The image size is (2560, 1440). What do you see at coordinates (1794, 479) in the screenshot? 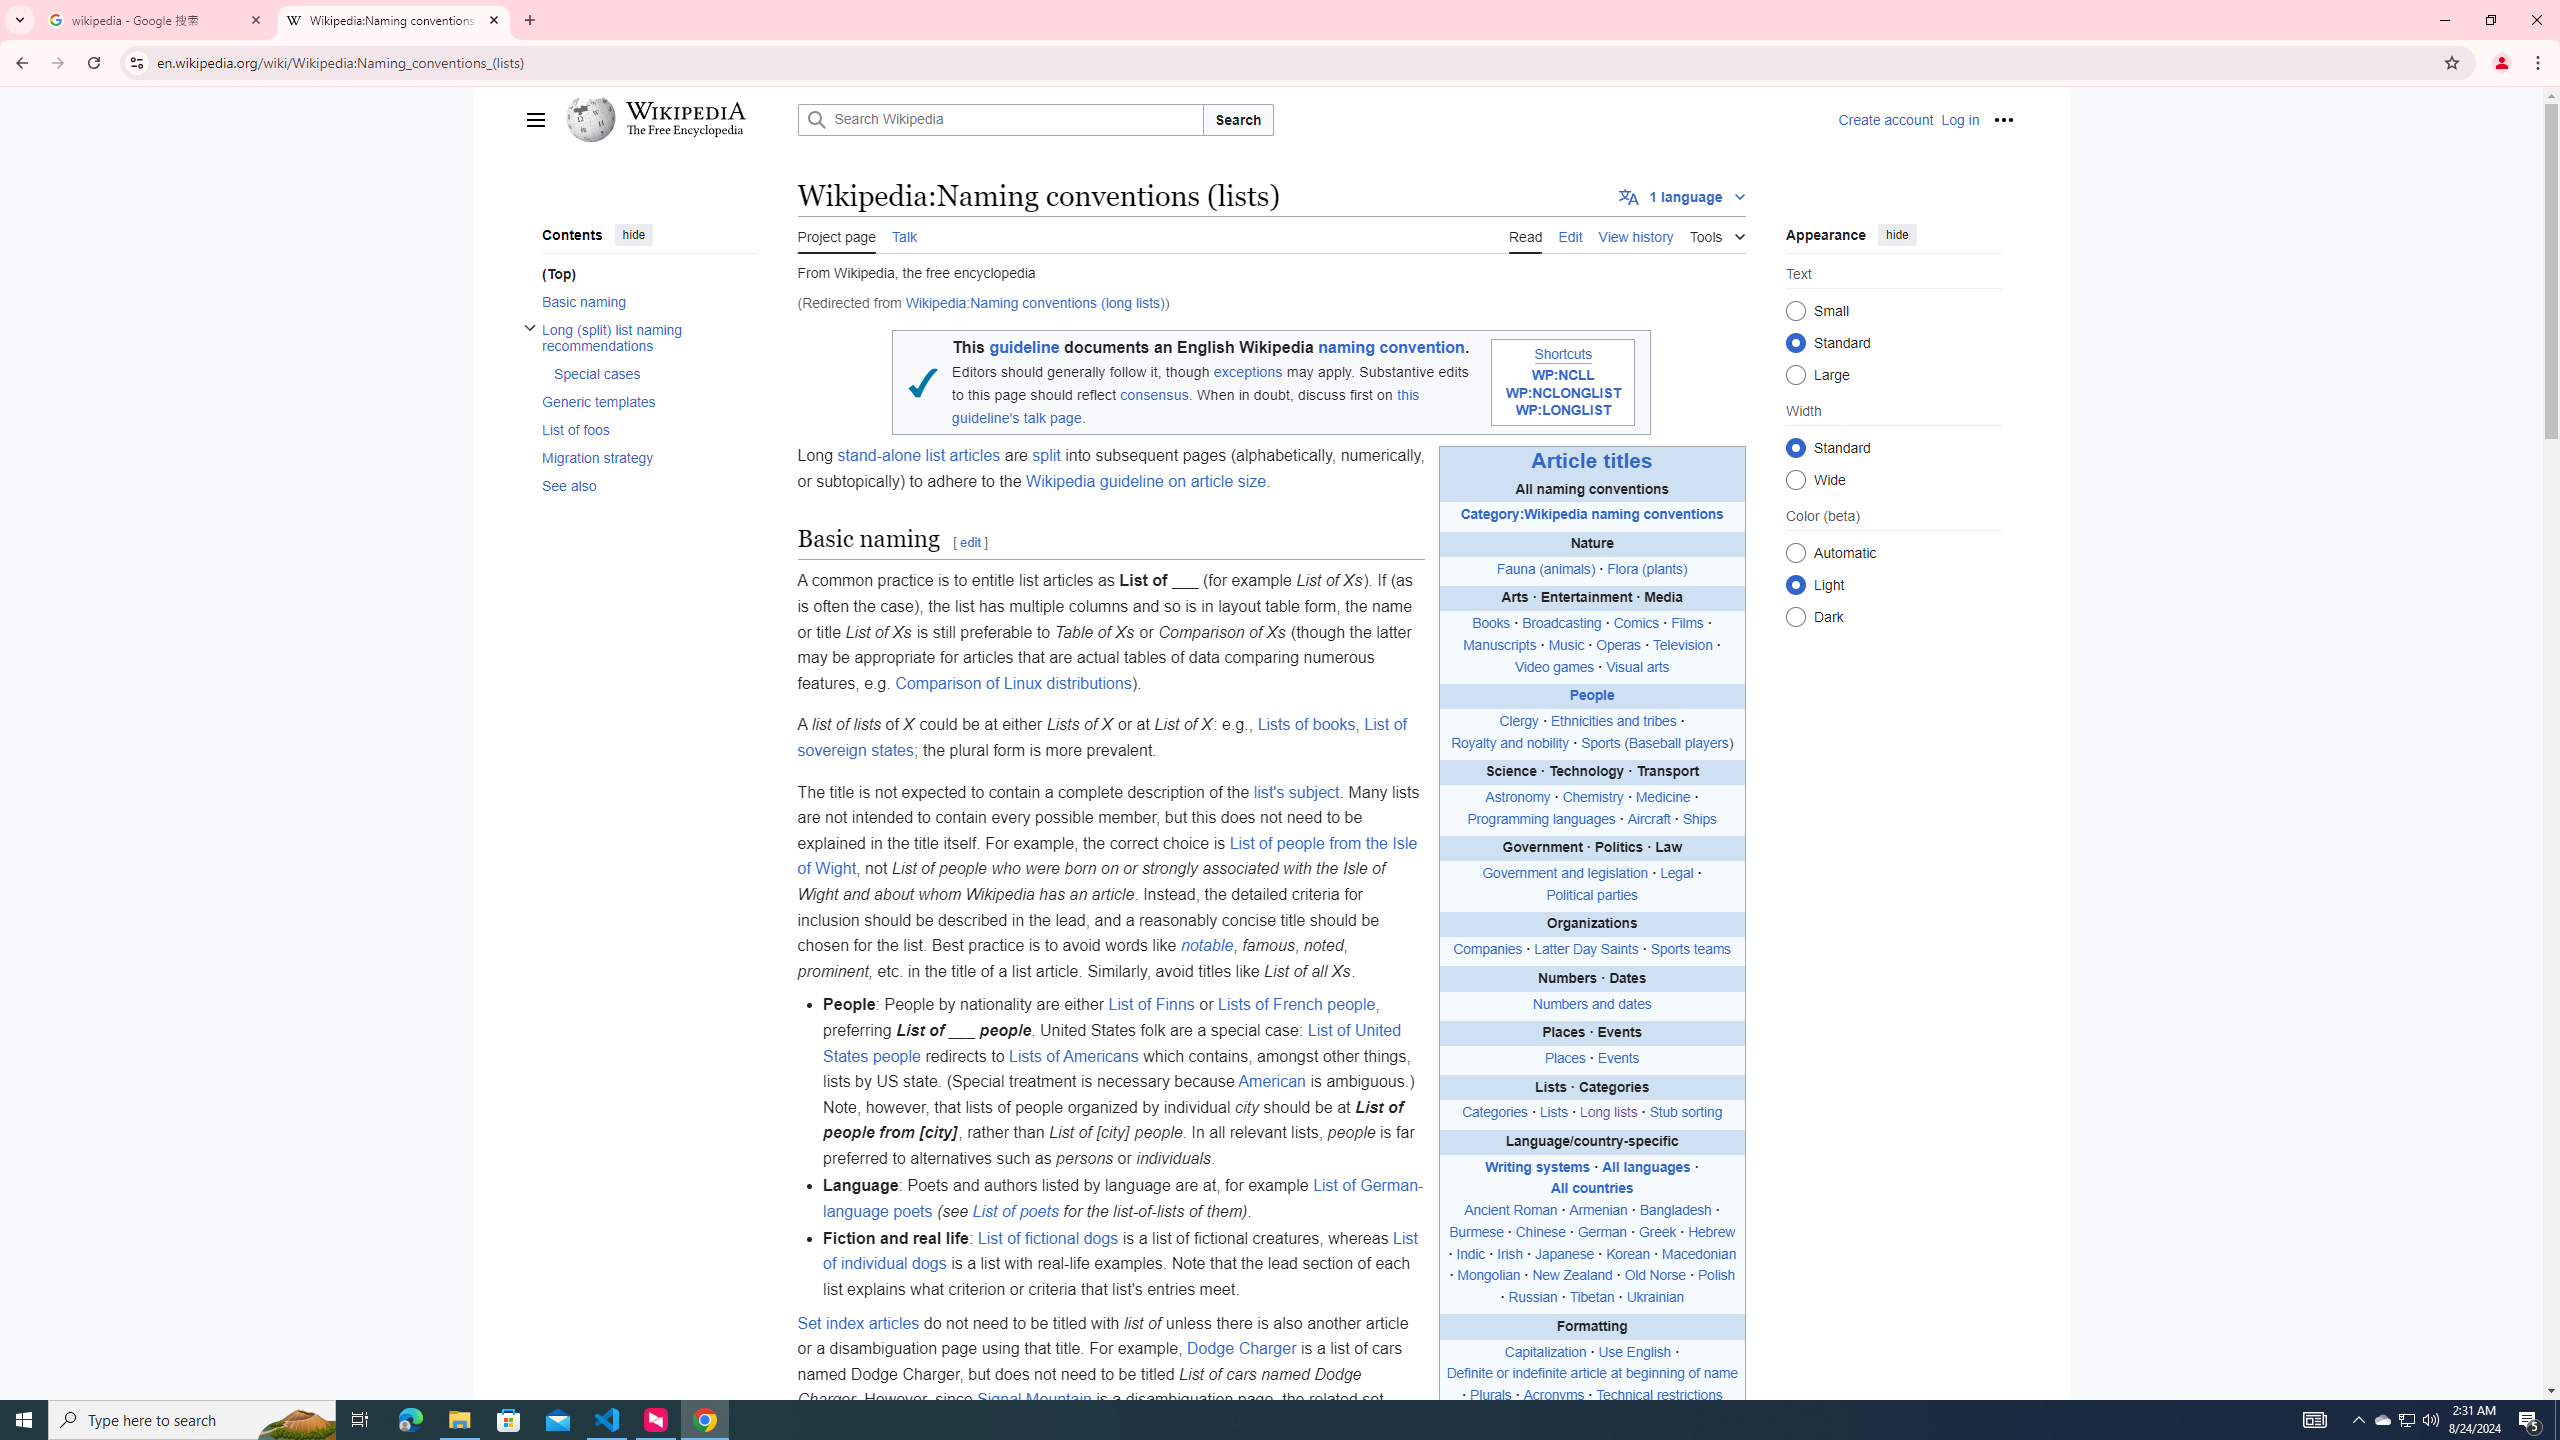
I see `Wide` at bounding box center [1794, 479].